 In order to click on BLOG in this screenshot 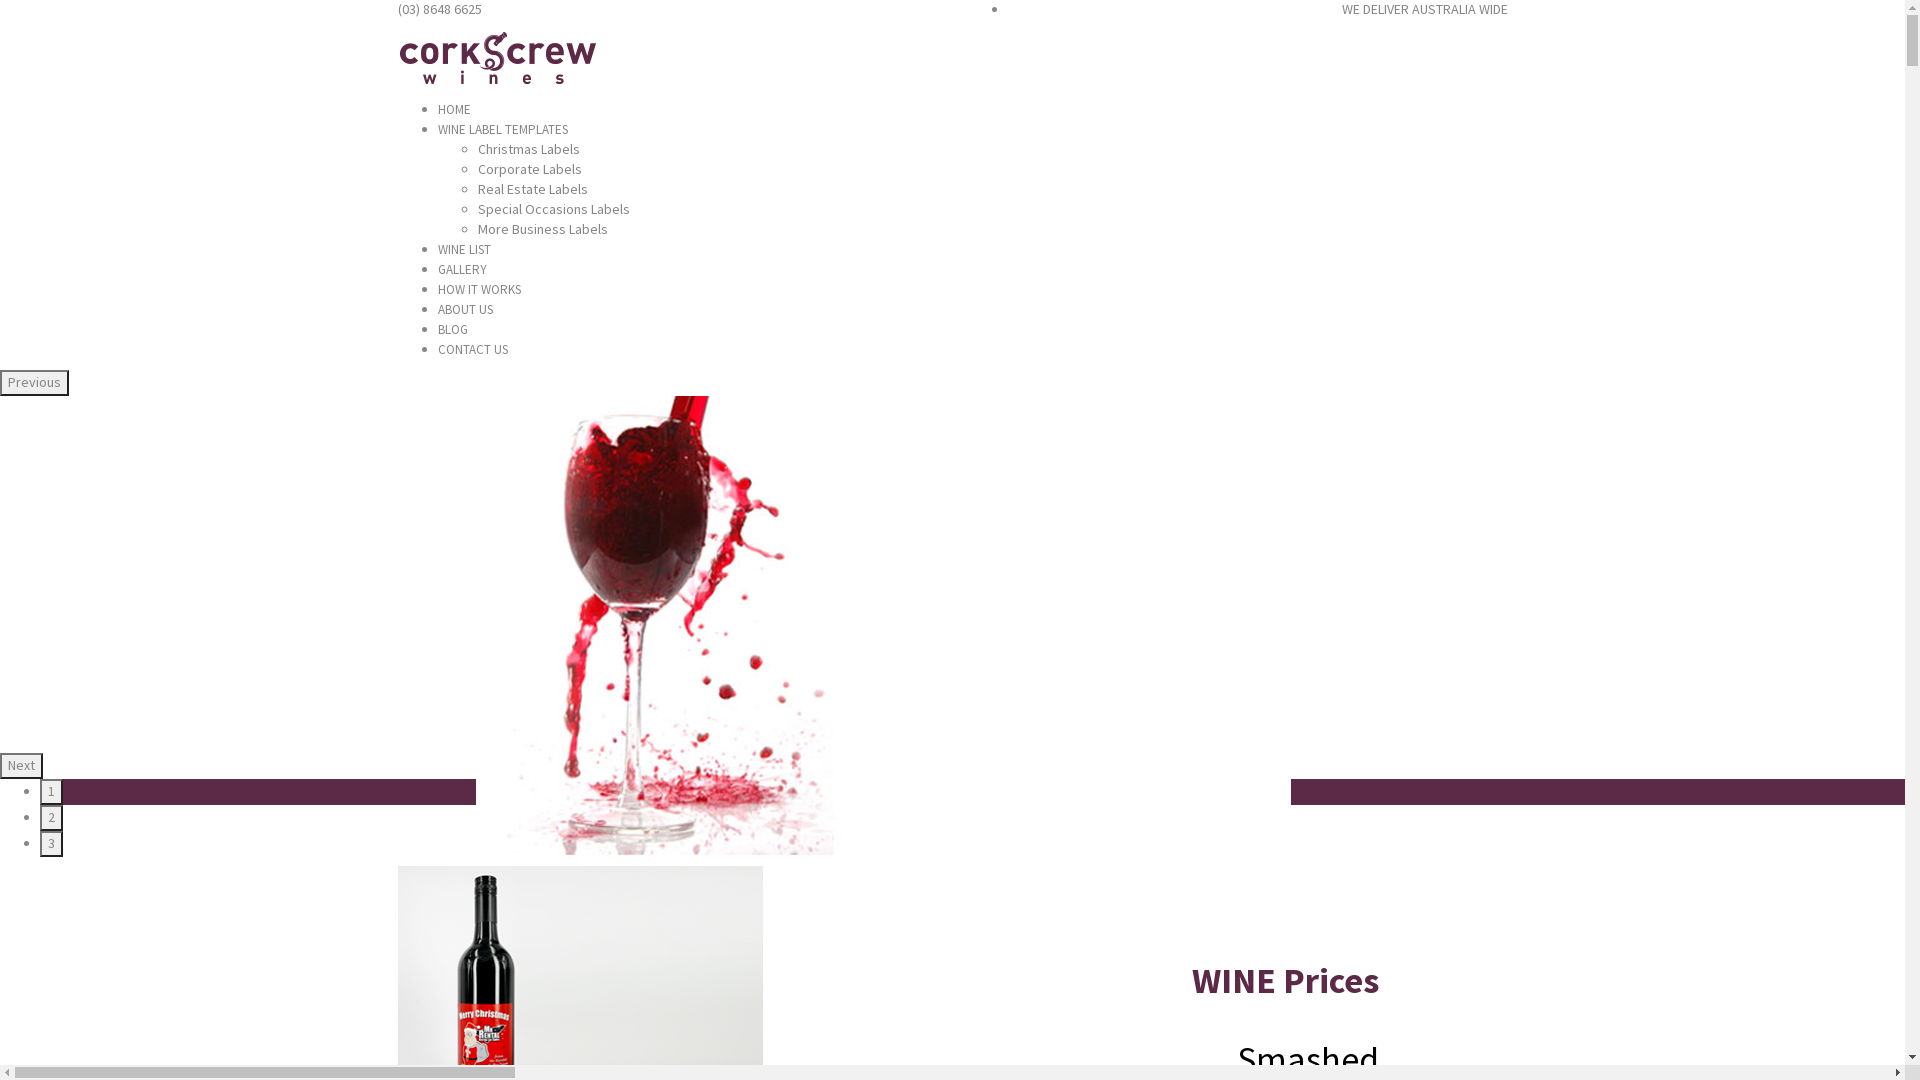, I will do `click(453, 330)`.